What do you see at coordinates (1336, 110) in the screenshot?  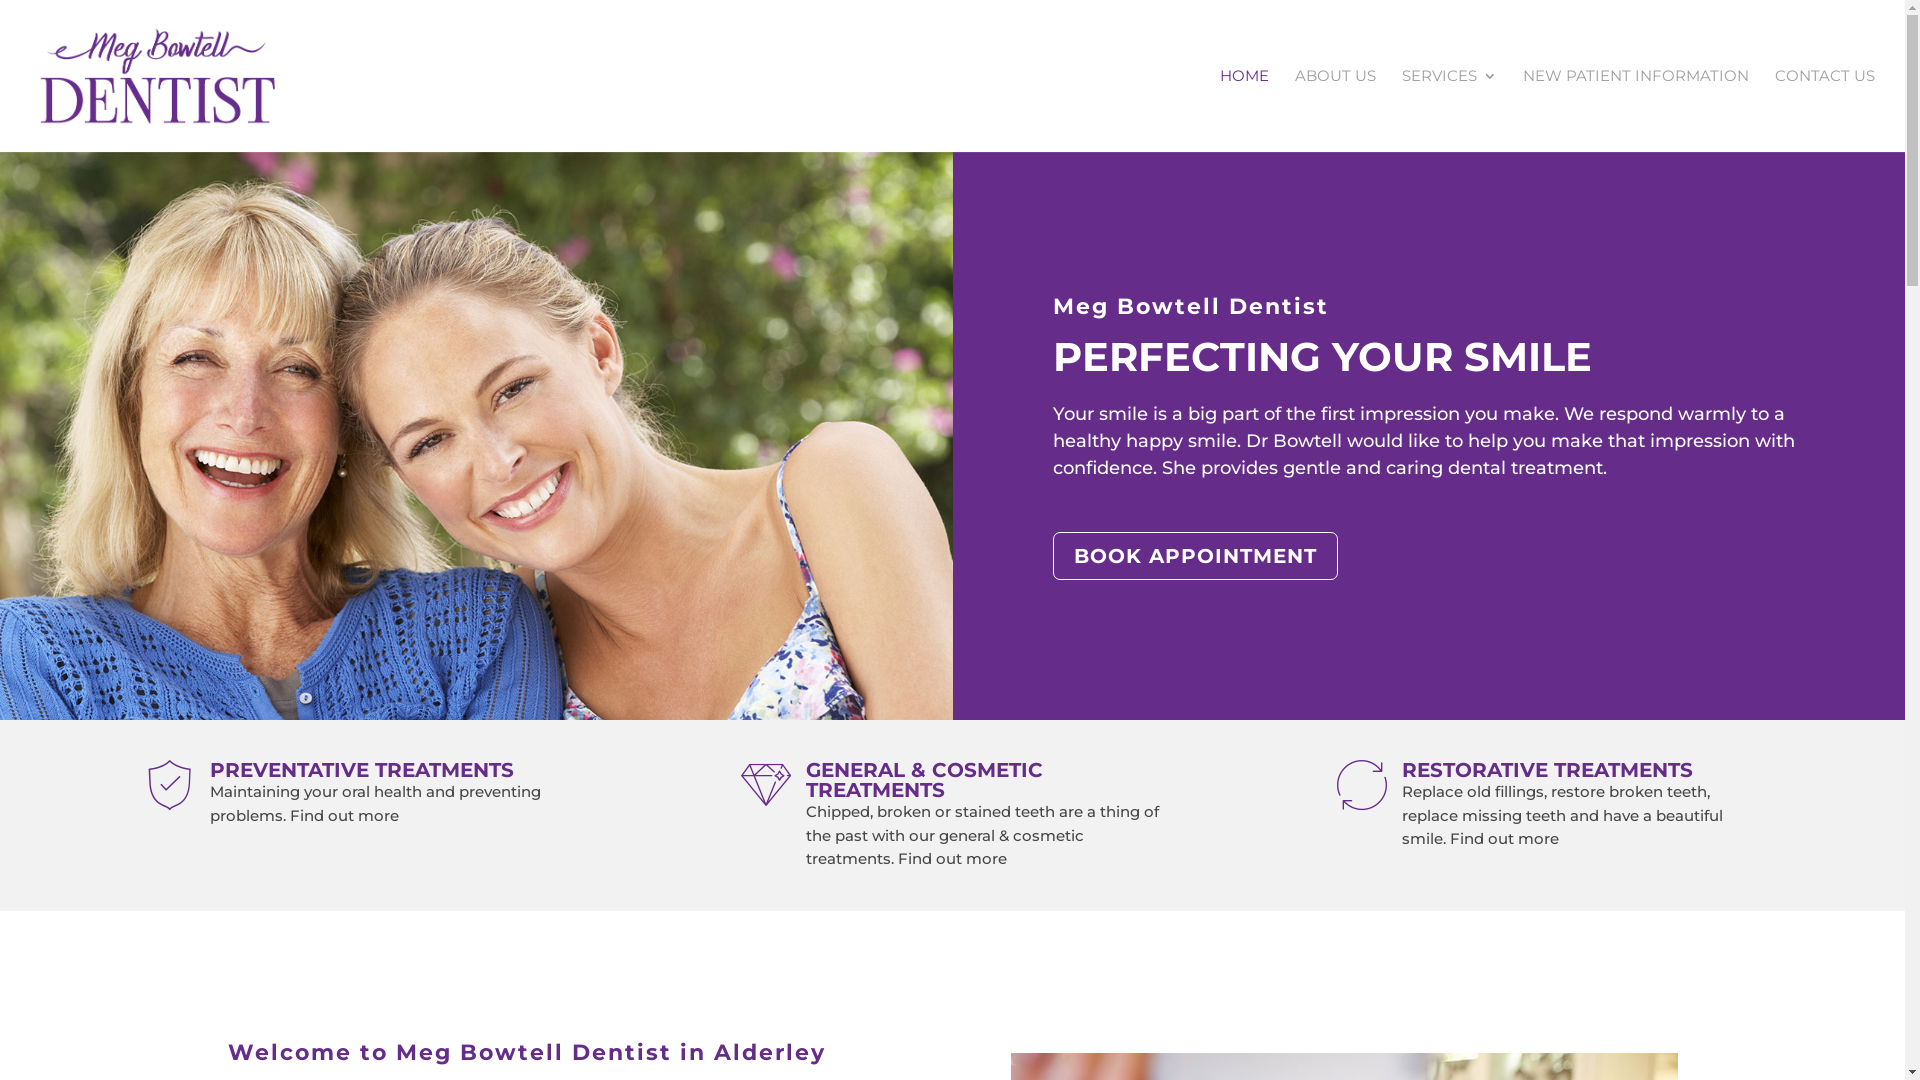 I see `ABOUT US` at bounding box center [1336, 110].